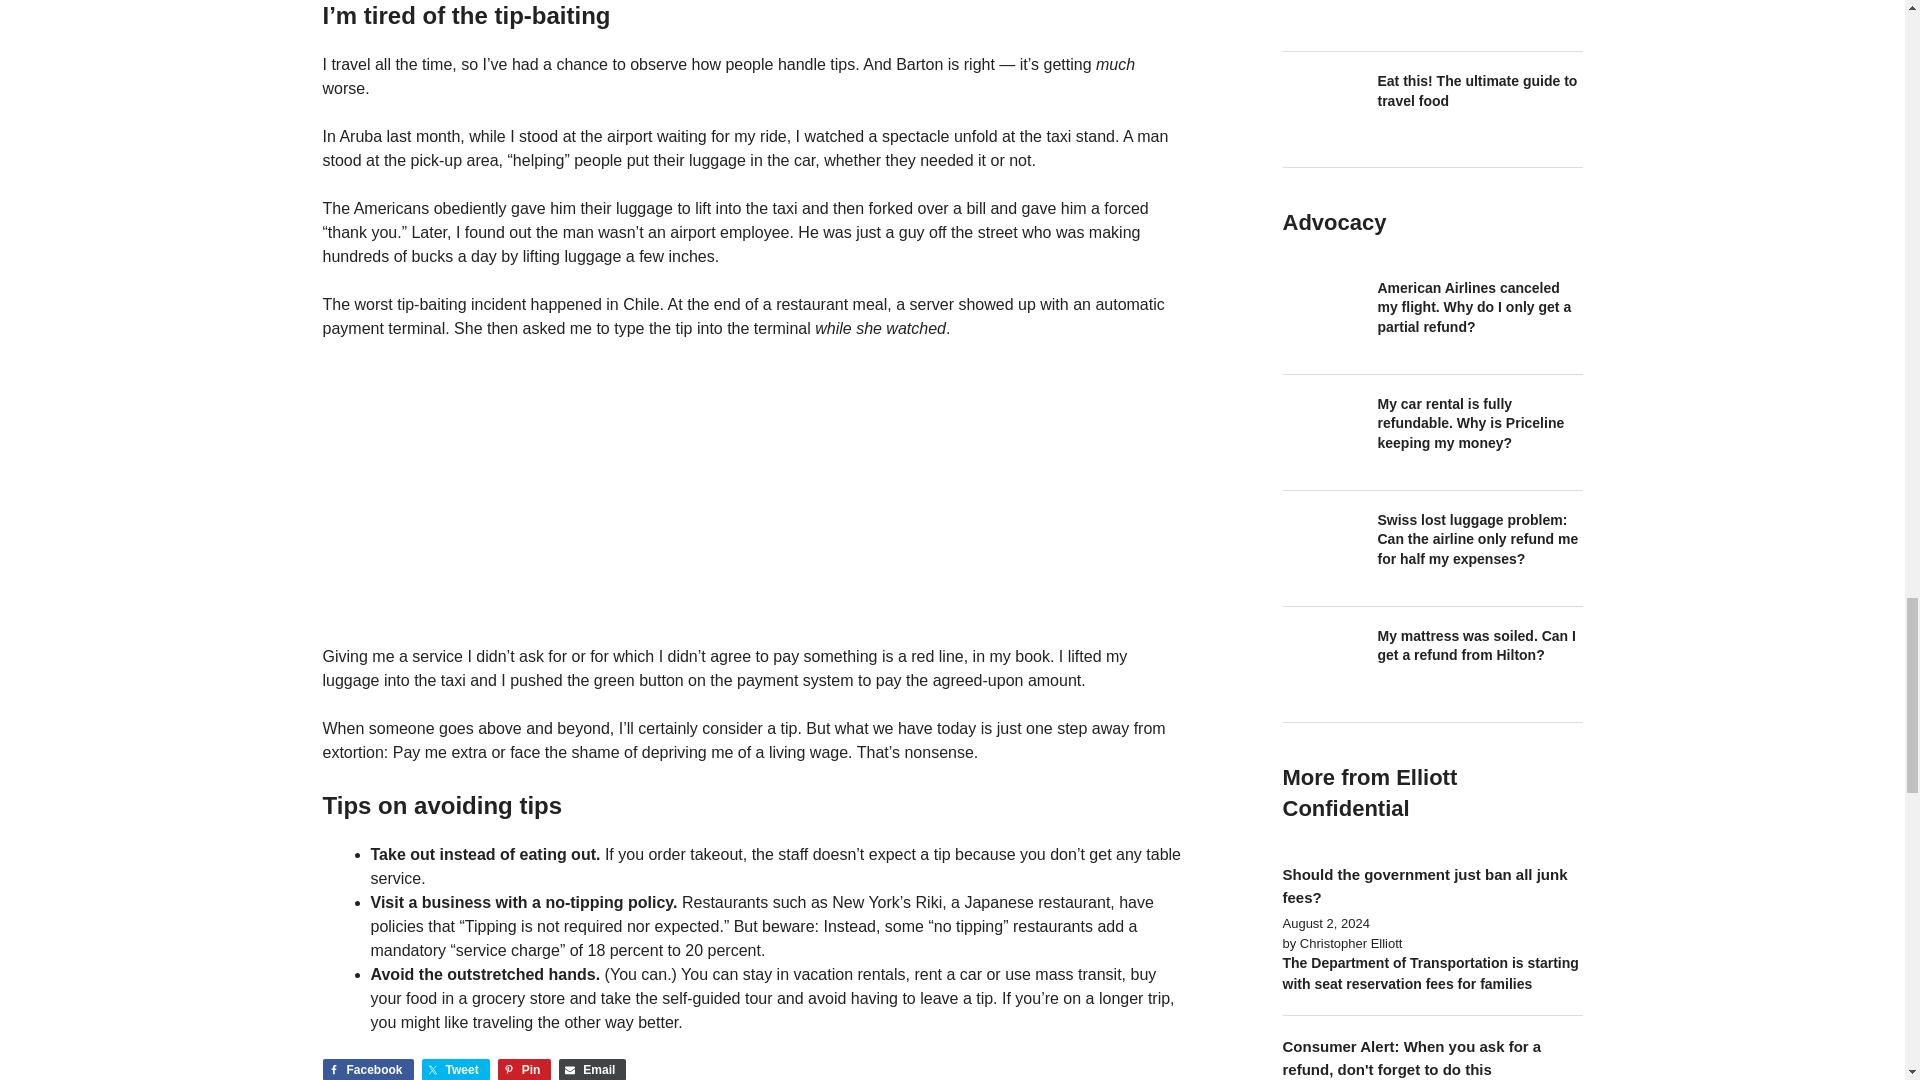  Describe the element at coordinates (592, 1070) in the screenshot. I see `Share via Email` at that location.